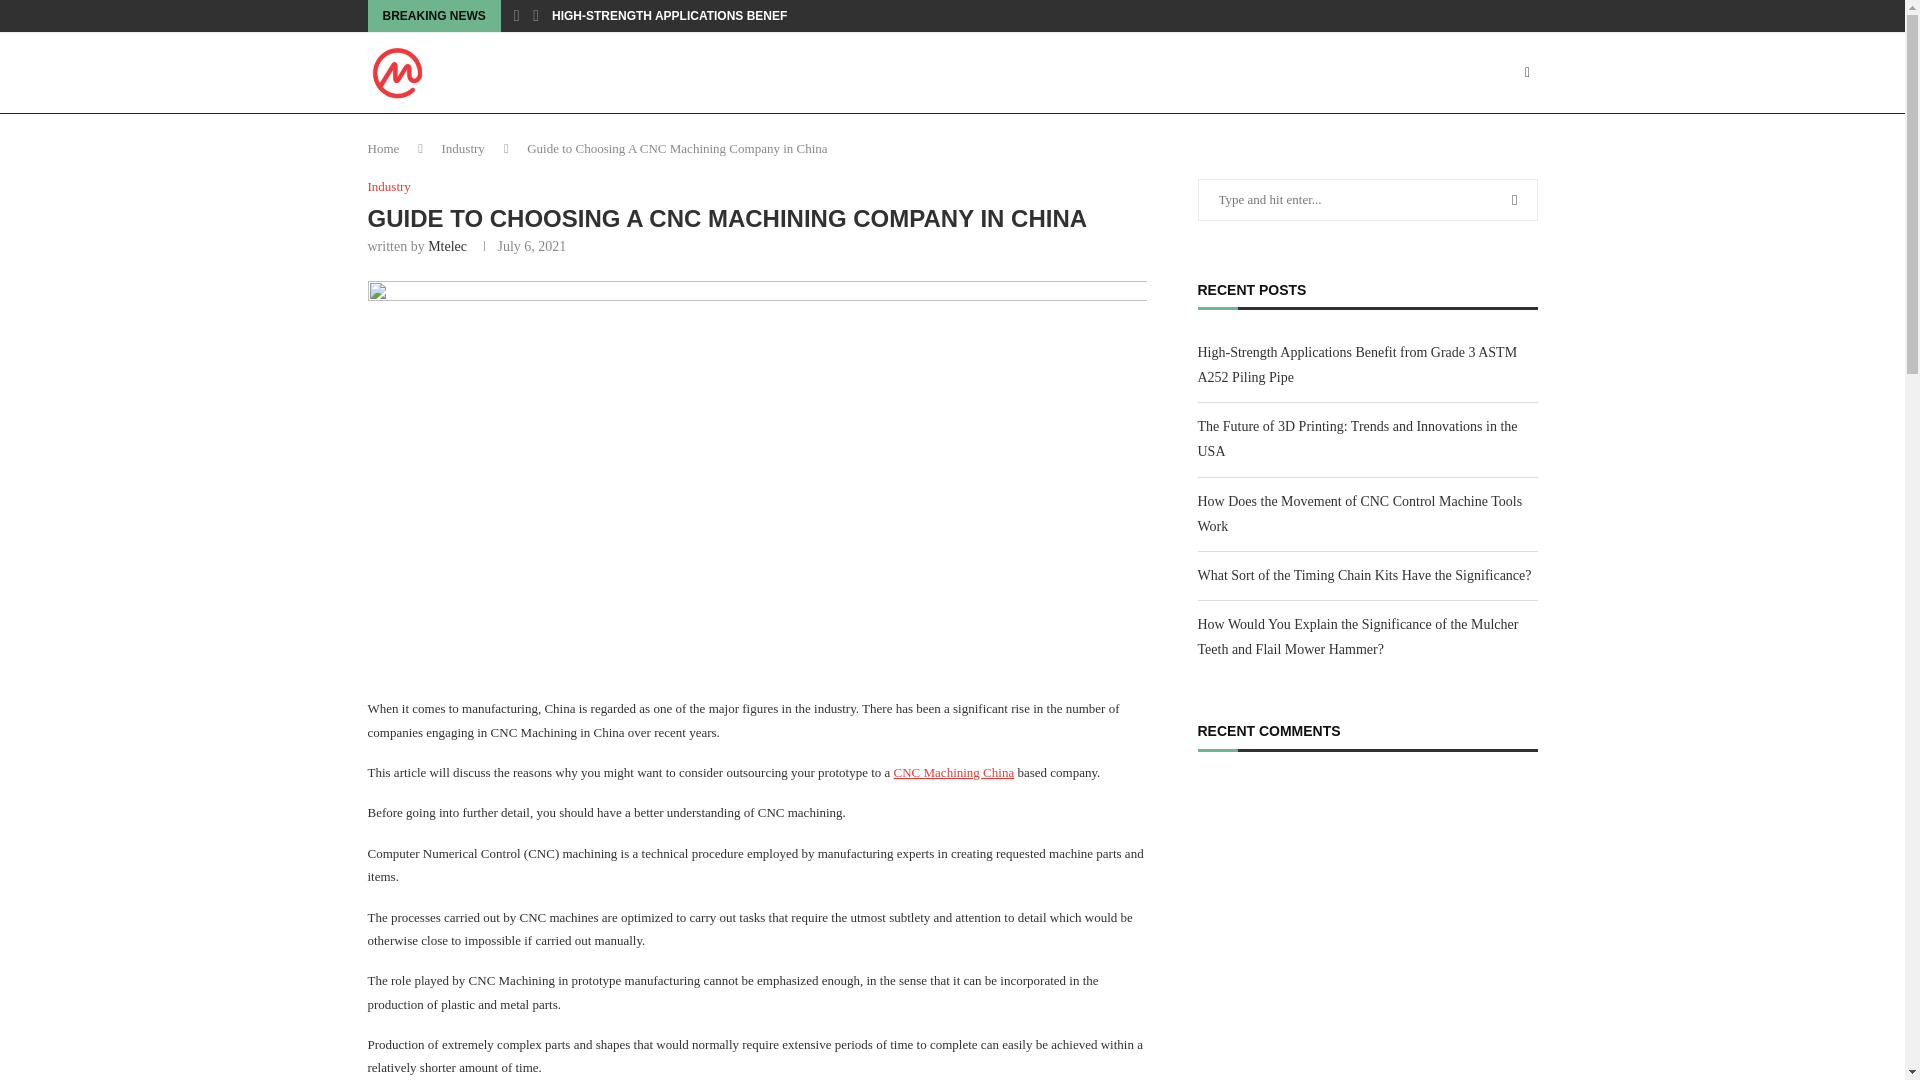  What do you see at coordinates (762, 16) in the screenshot?
I see `HIGH-STRENGTH APPLICATIONS BENEFIT FROM GRADE 3 ASTM A252...` at bounding box center [762, 16].